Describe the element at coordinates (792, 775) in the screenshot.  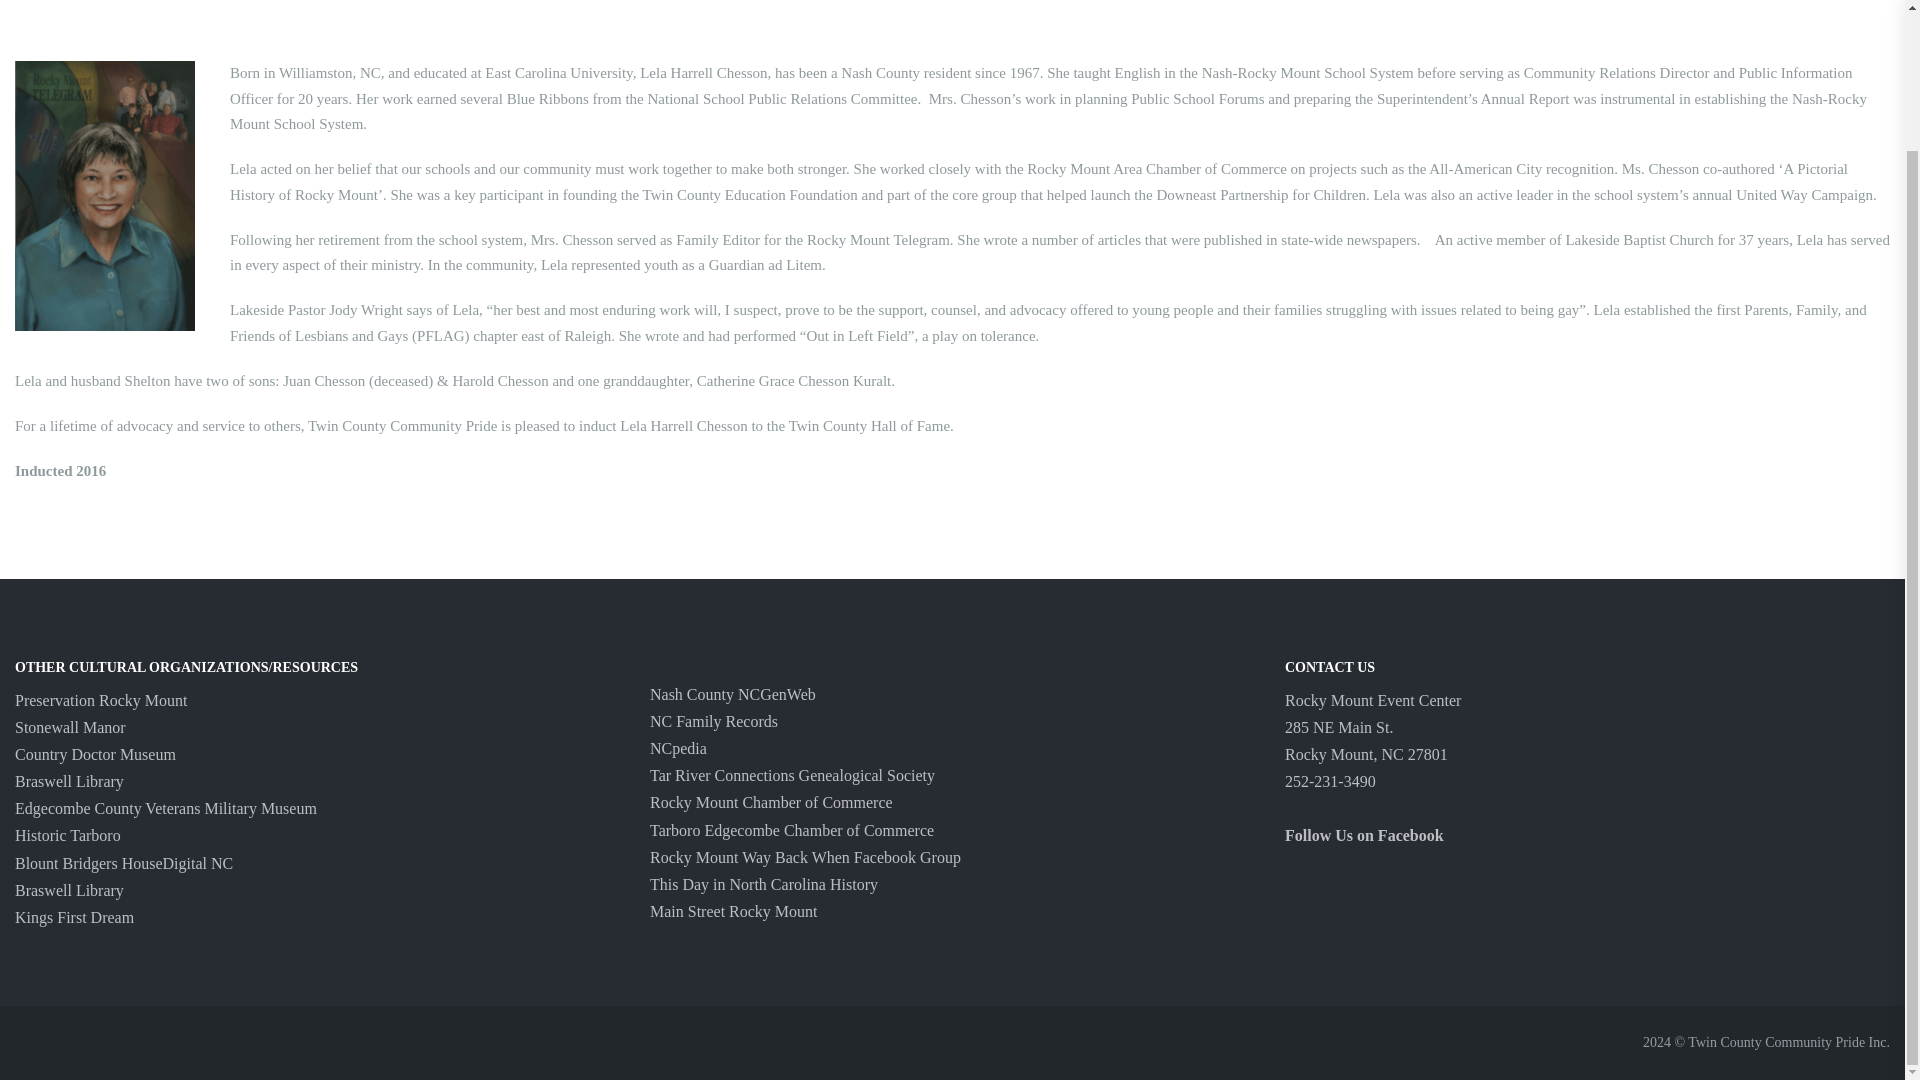
I see `Tar River Connections Genealogical Society` at that location.